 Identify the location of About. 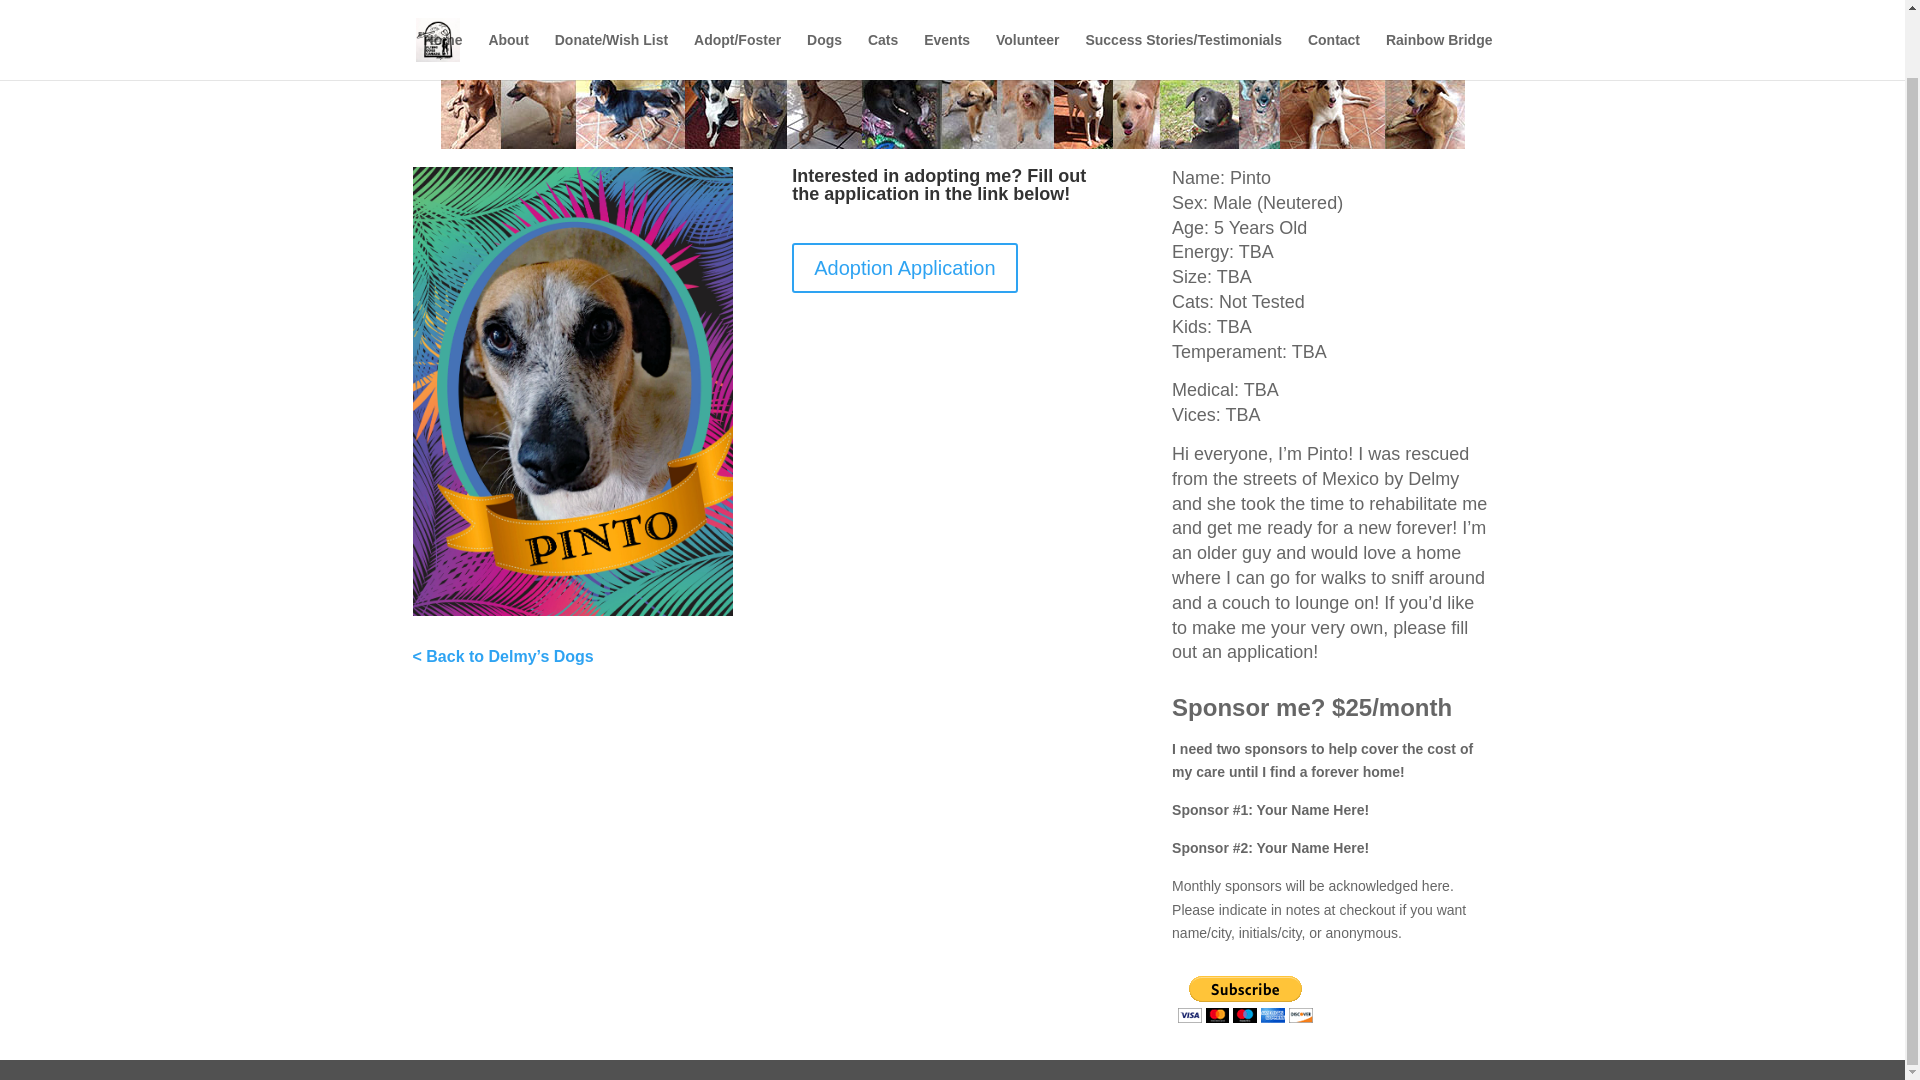
(508, 5).